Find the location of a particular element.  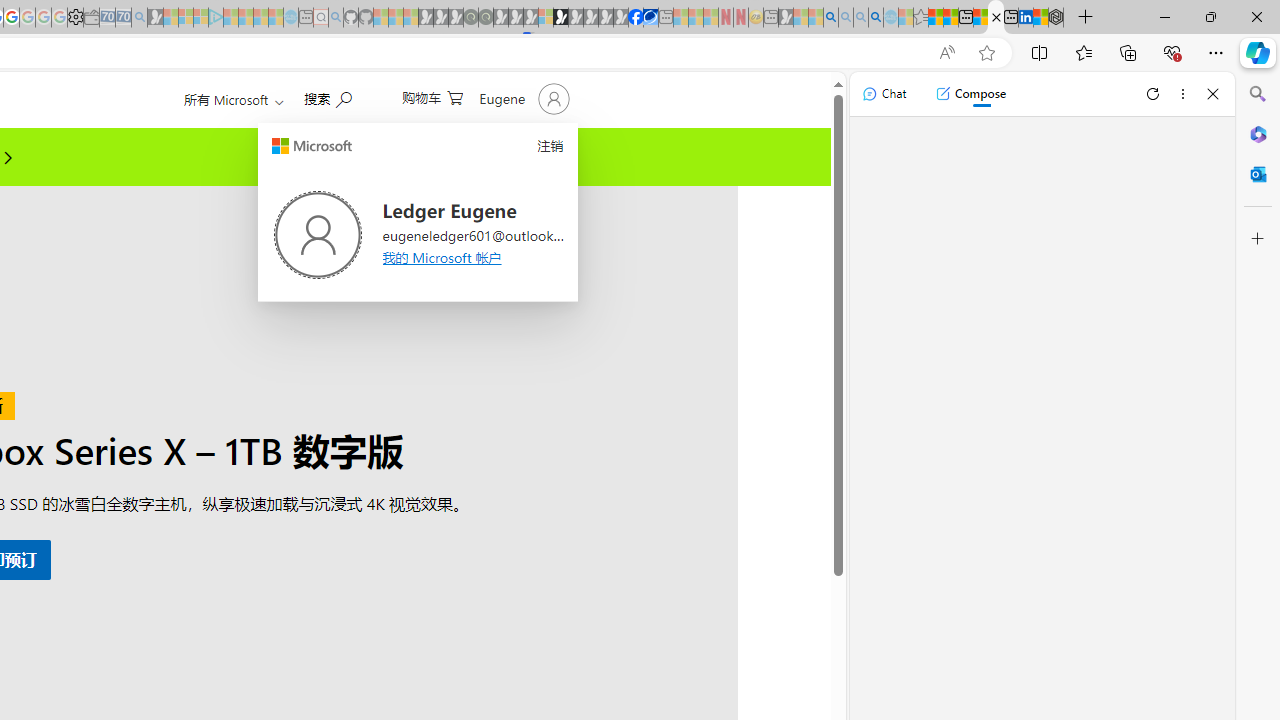

Microsoft 365 is located at coordinates (1258, 133).